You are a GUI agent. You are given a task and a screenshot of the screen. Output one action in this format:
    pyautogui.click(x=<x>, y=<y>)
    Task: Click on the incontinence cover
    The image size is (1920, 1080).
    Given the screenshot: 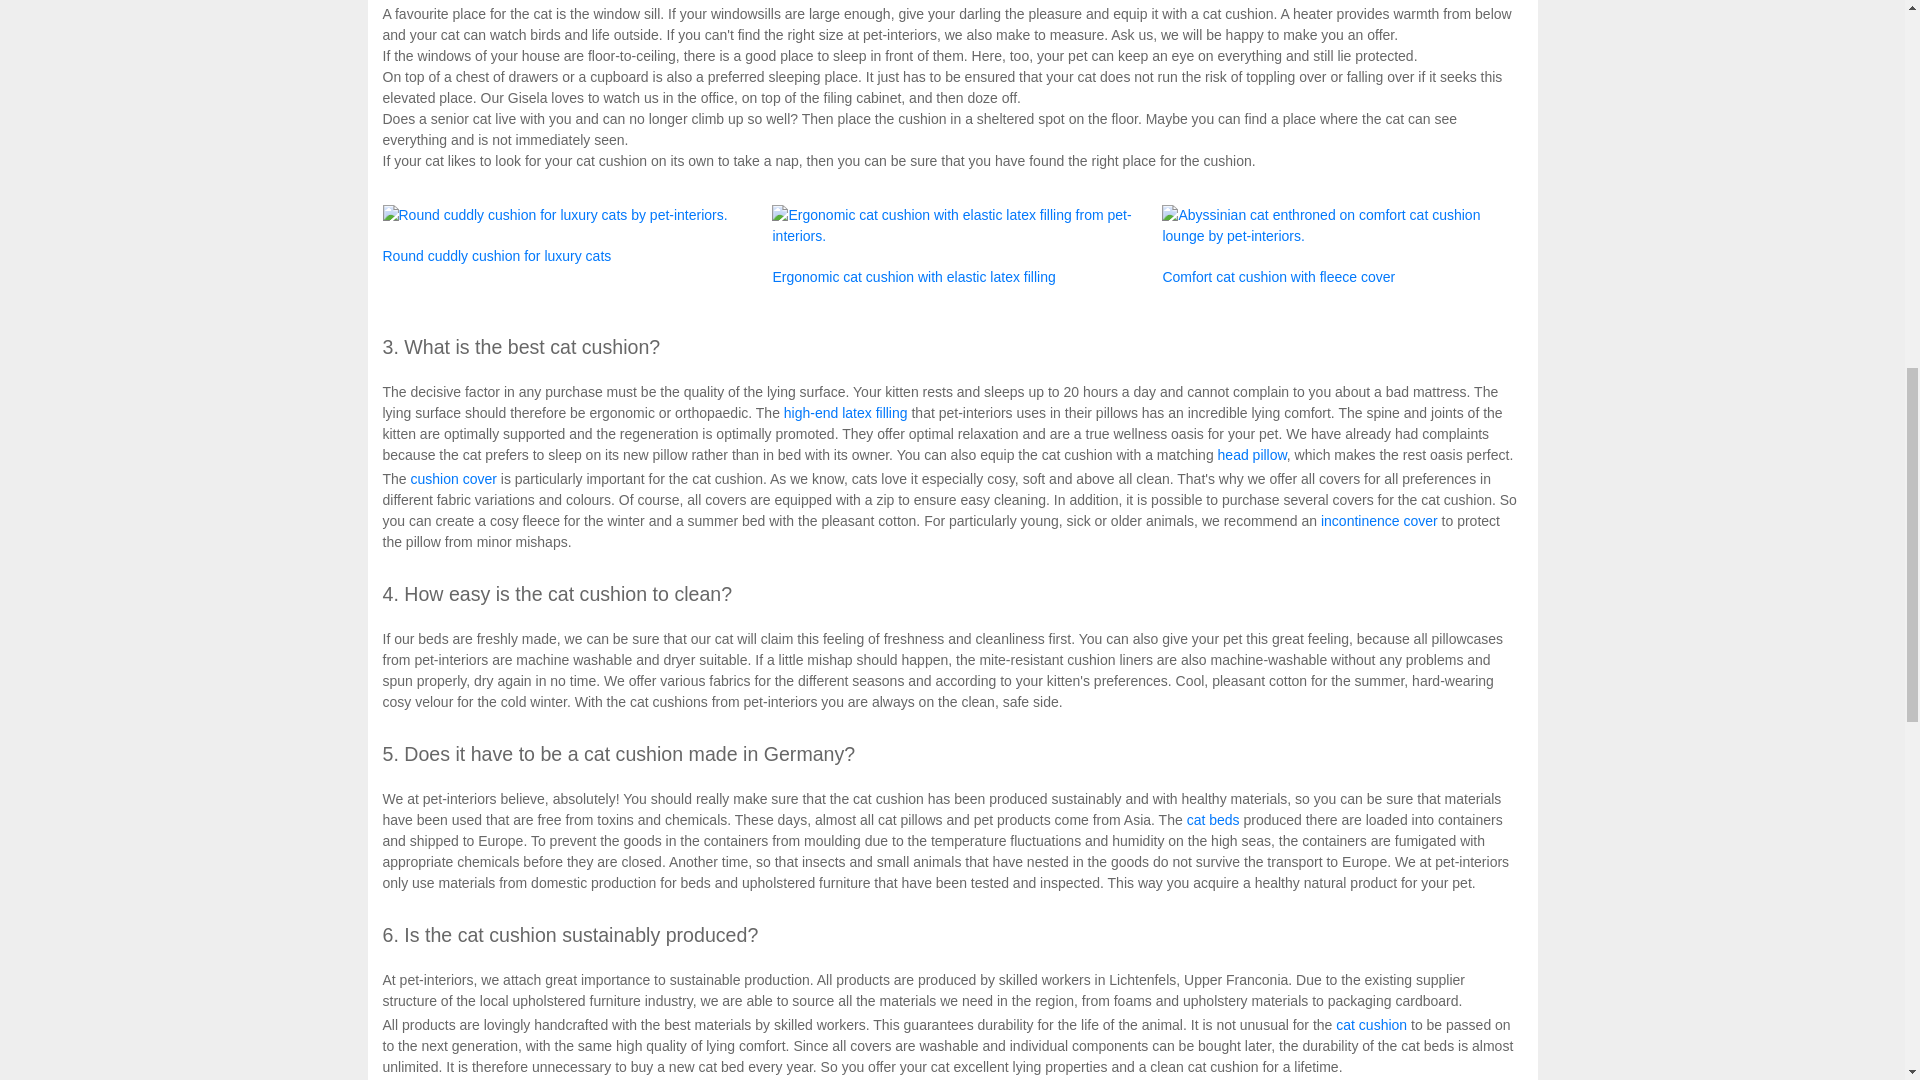 What is the action you would take?
    pyautogui.click(x=1379, y=521)
    